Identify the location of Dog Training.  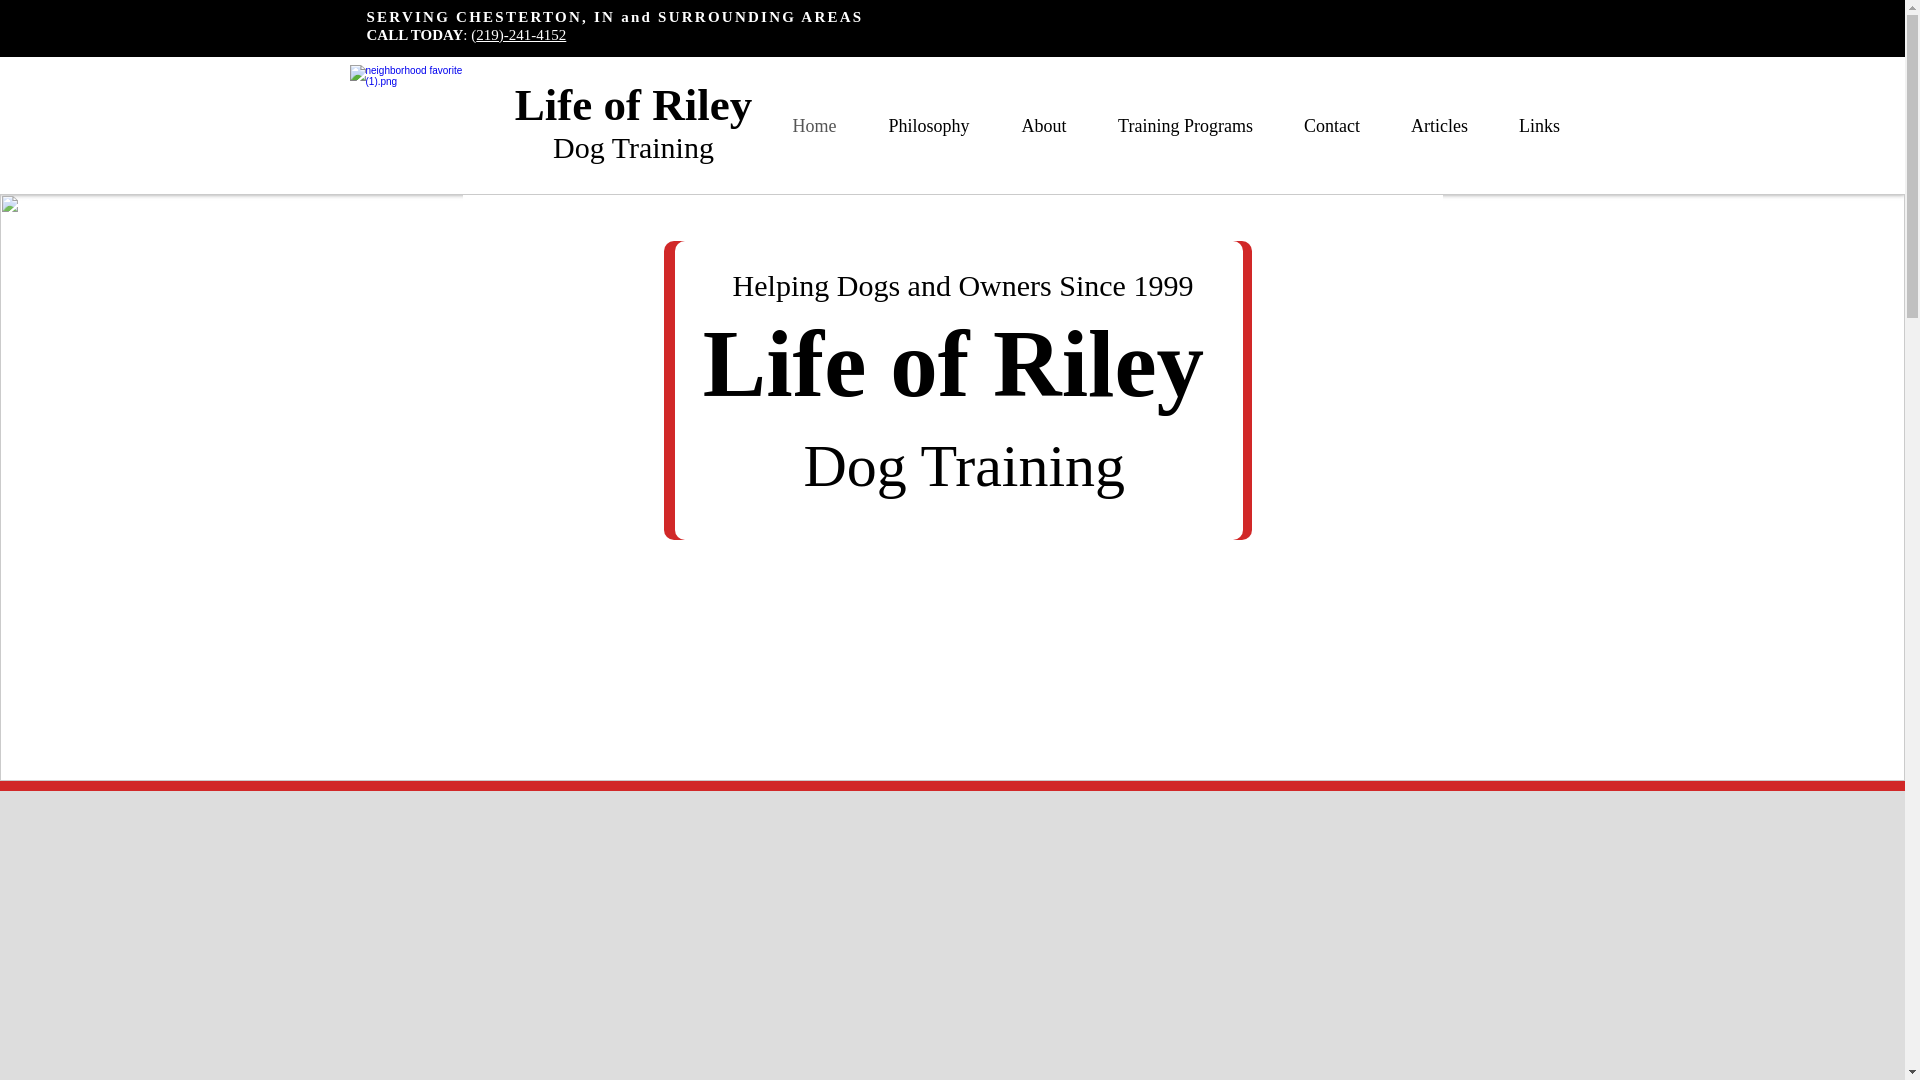
(633, 147).